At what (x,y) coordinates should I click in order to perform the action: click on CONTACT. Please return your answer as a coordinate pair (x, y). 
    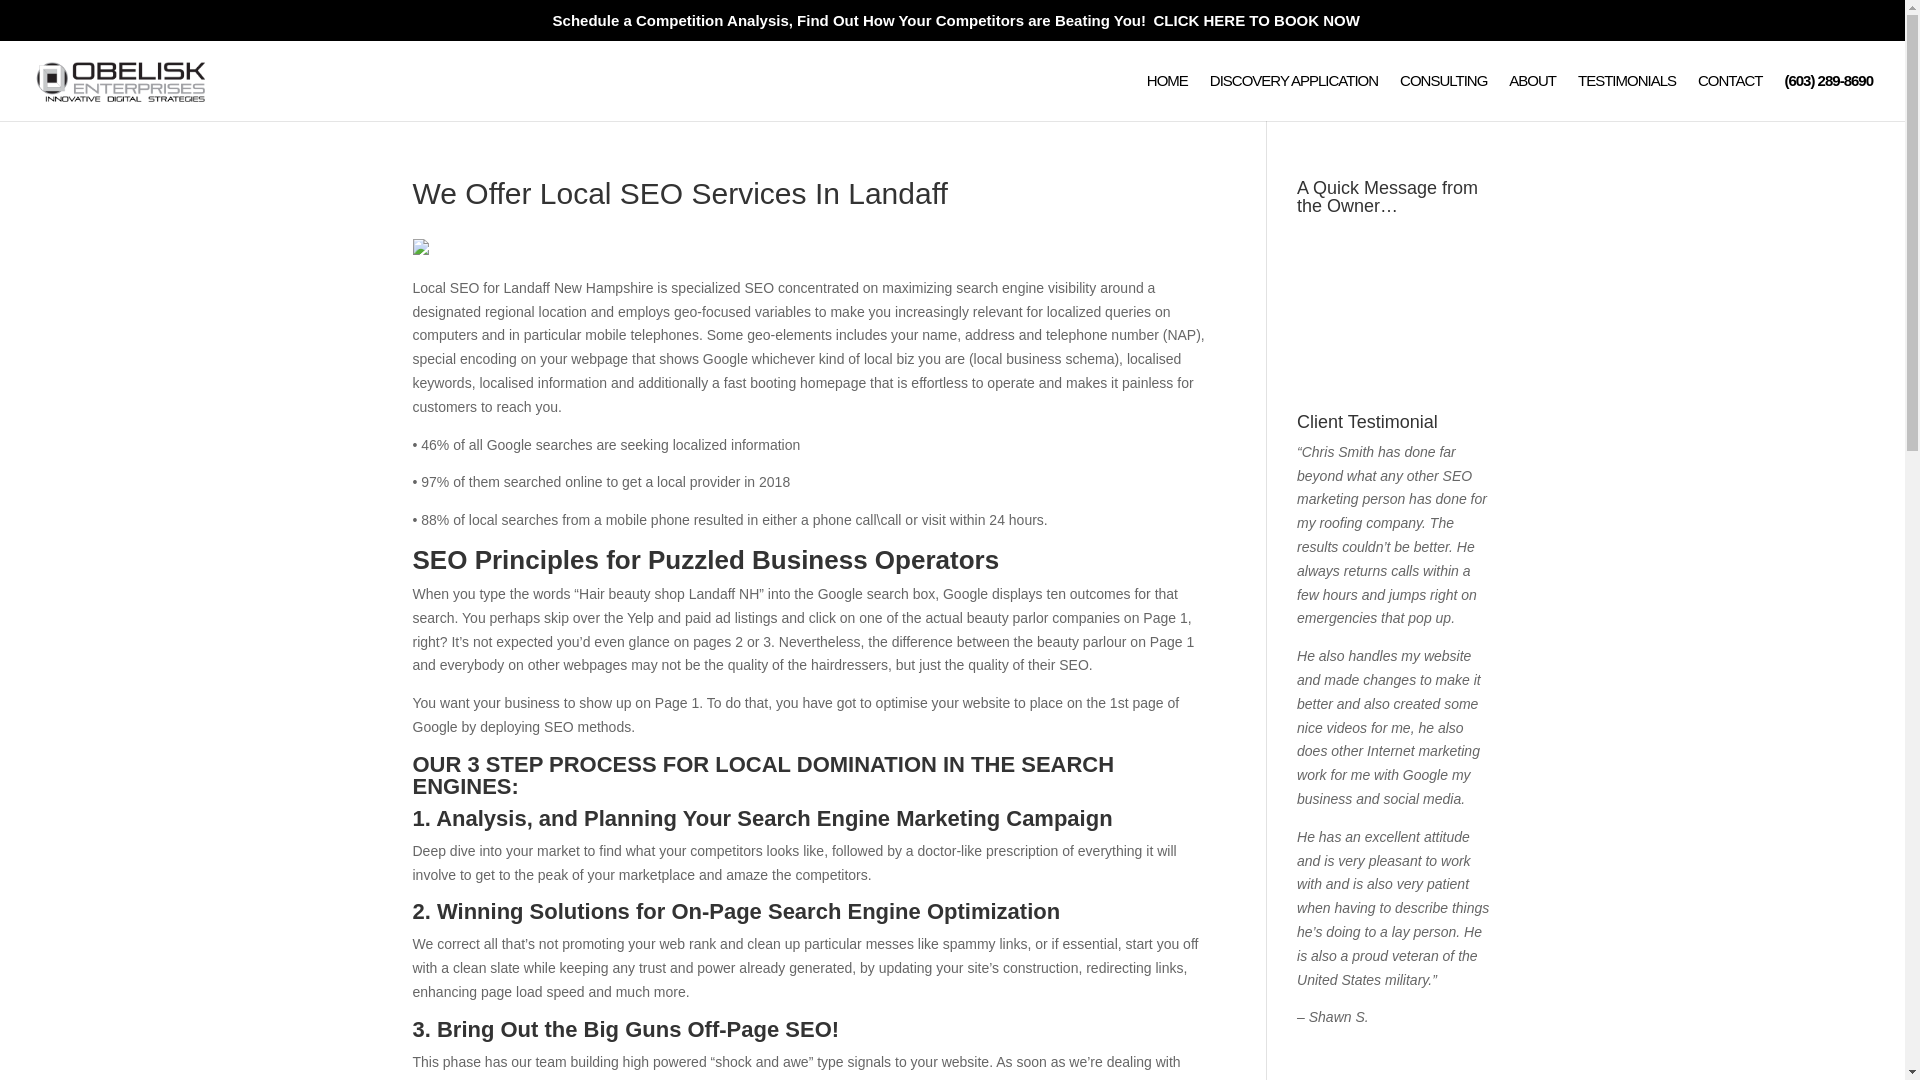
    Looking at the image, I should click on (1730, 97).